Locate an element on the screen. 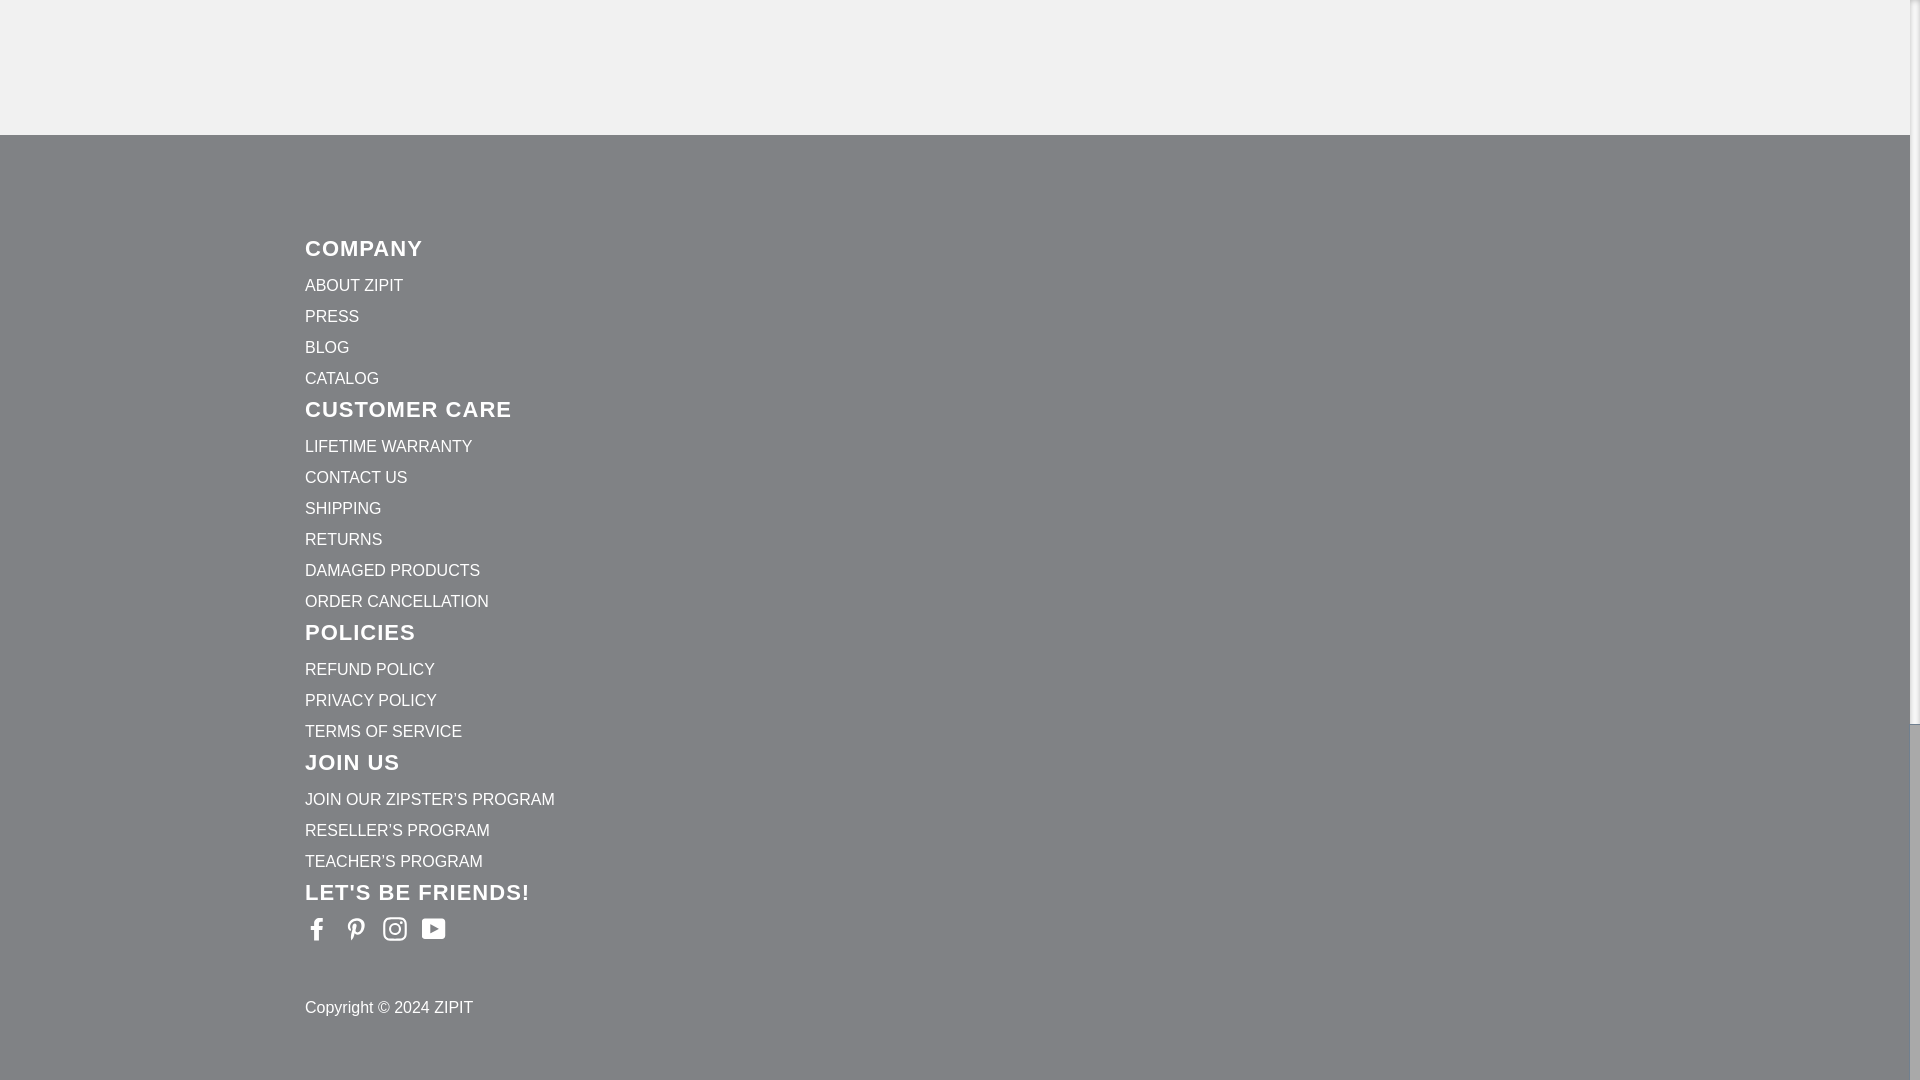 The image size is (1920, 1080). ZIPIT on Facebook is located at coordinates (316, 928).